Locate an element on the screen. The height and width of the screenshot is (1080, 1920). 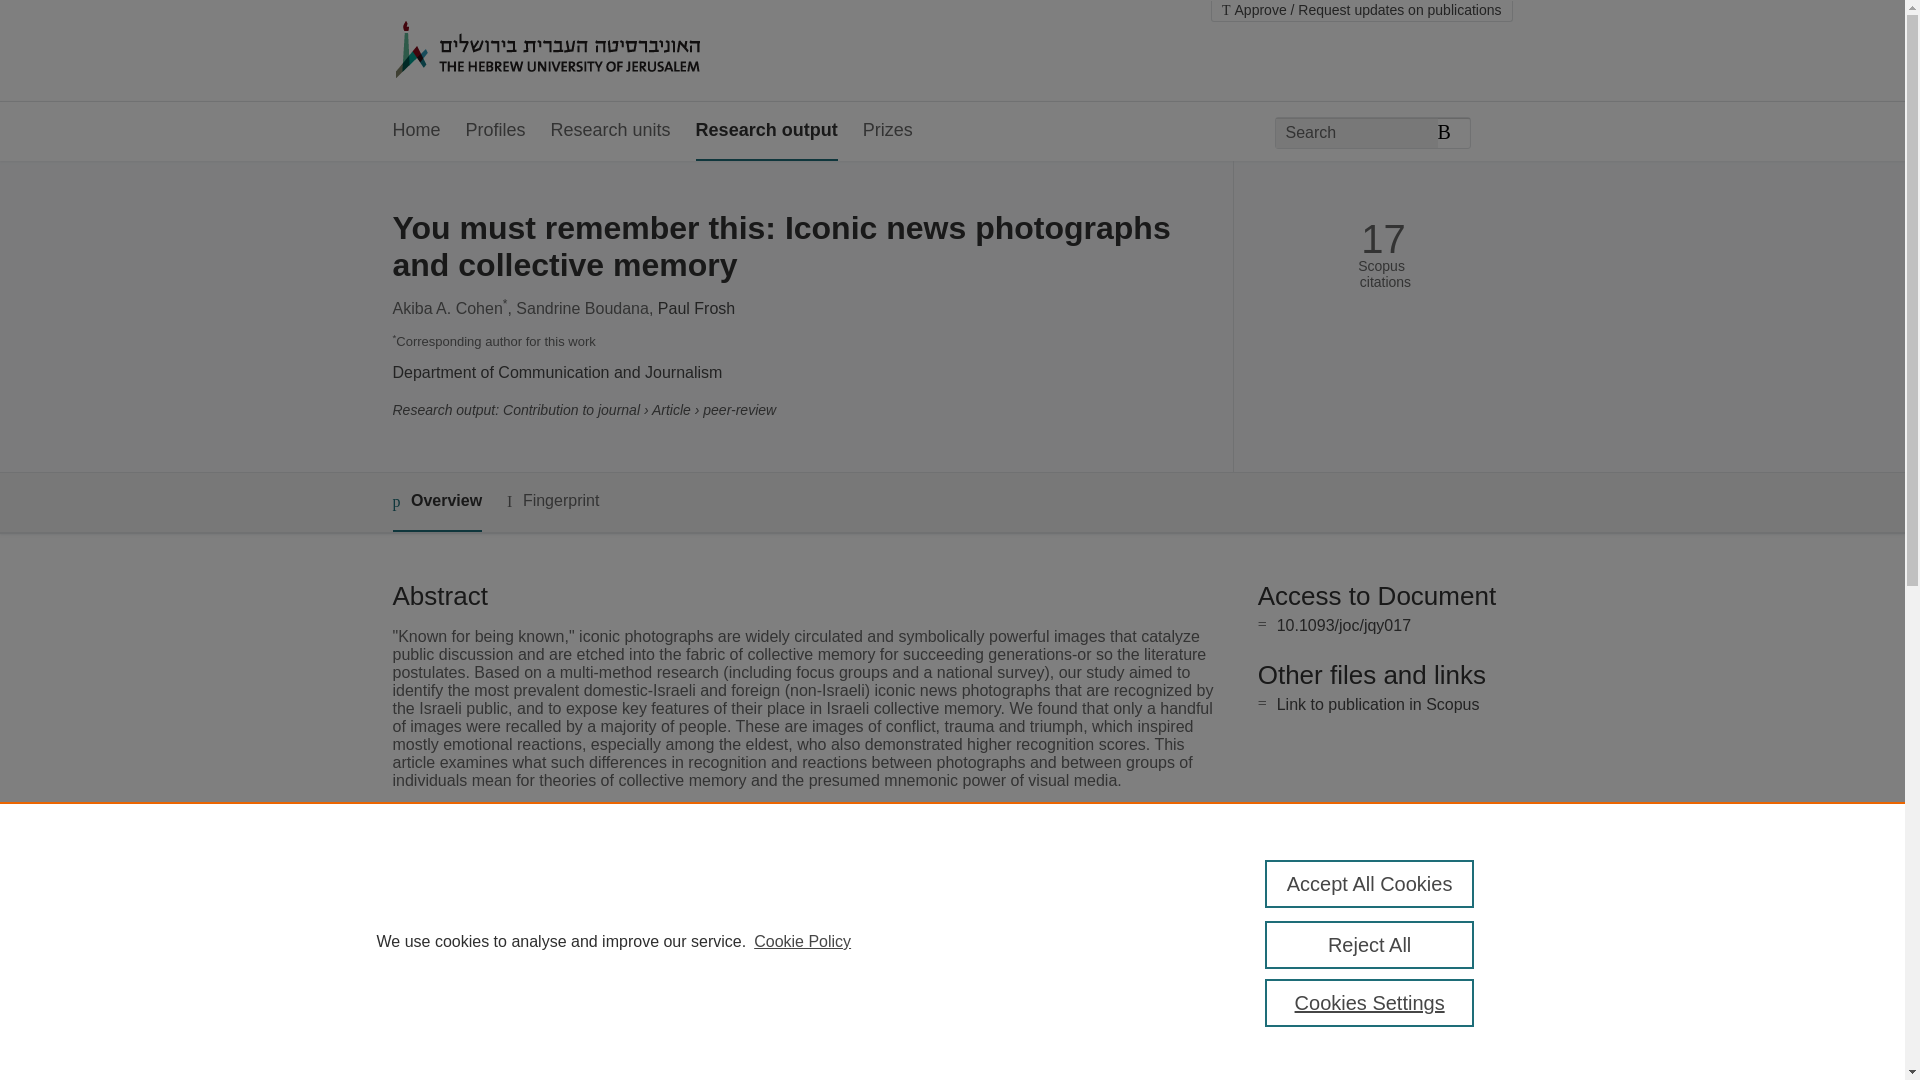
Journal of Communication is located at coordinates (764, 900).